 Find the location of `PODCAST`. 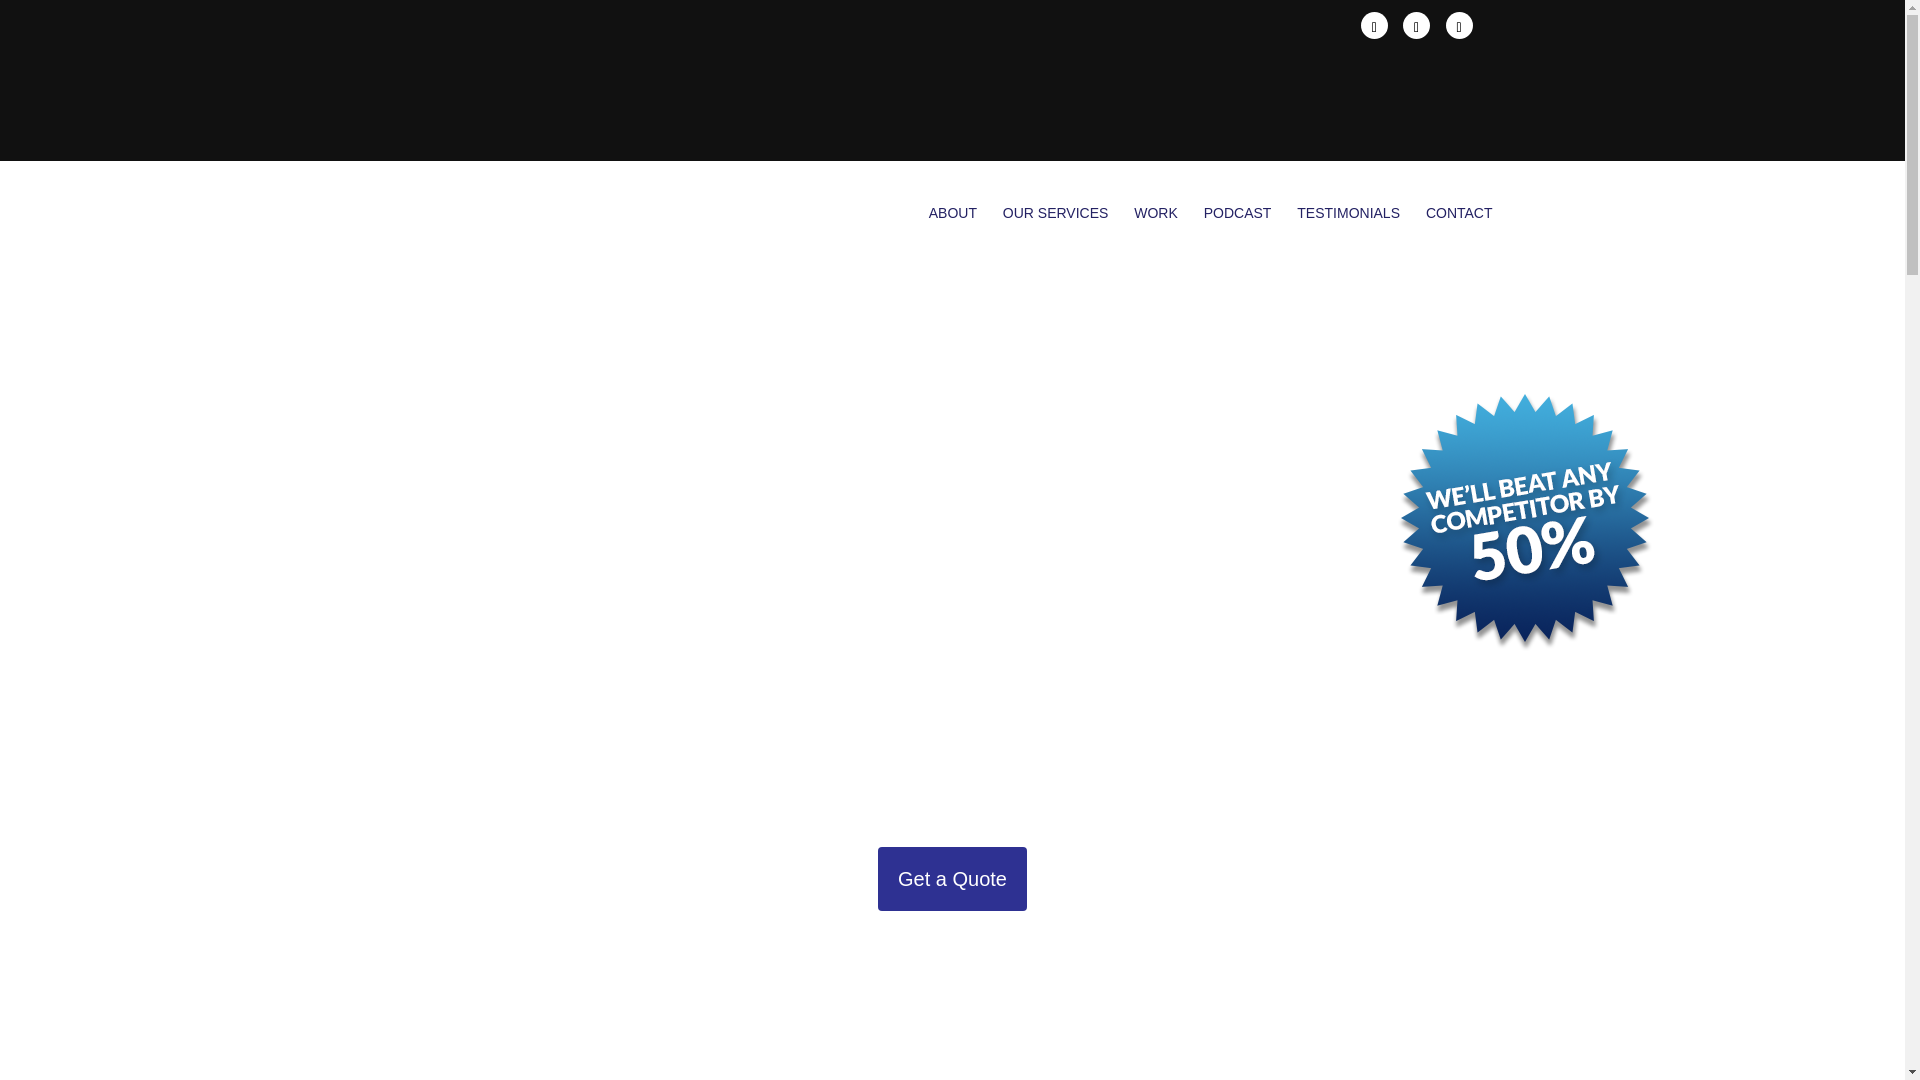

PODCAST is located at coordinates (1237, 213).